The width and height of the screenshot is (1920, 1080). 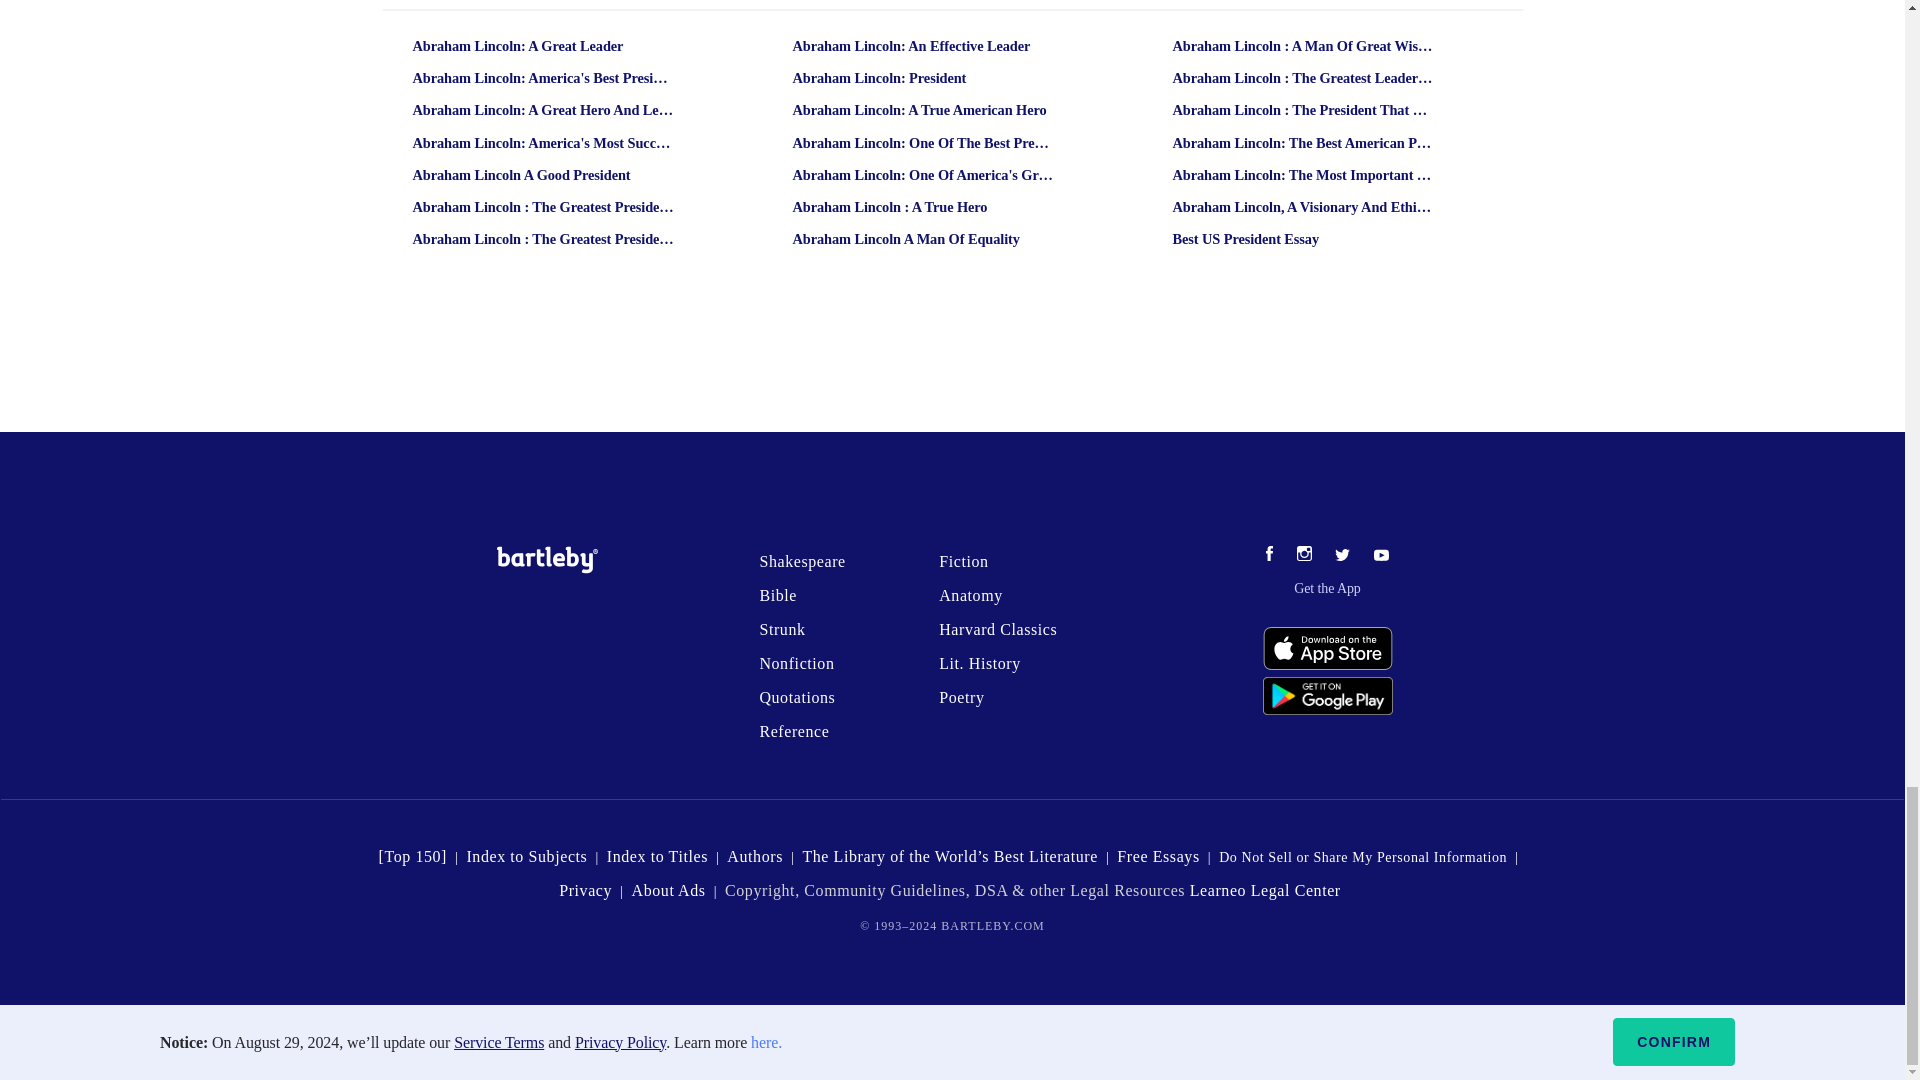 I want to click on Abraham Lincoln : A Man Of Great Wisdom And Determination, so click(x=1303, y=46).